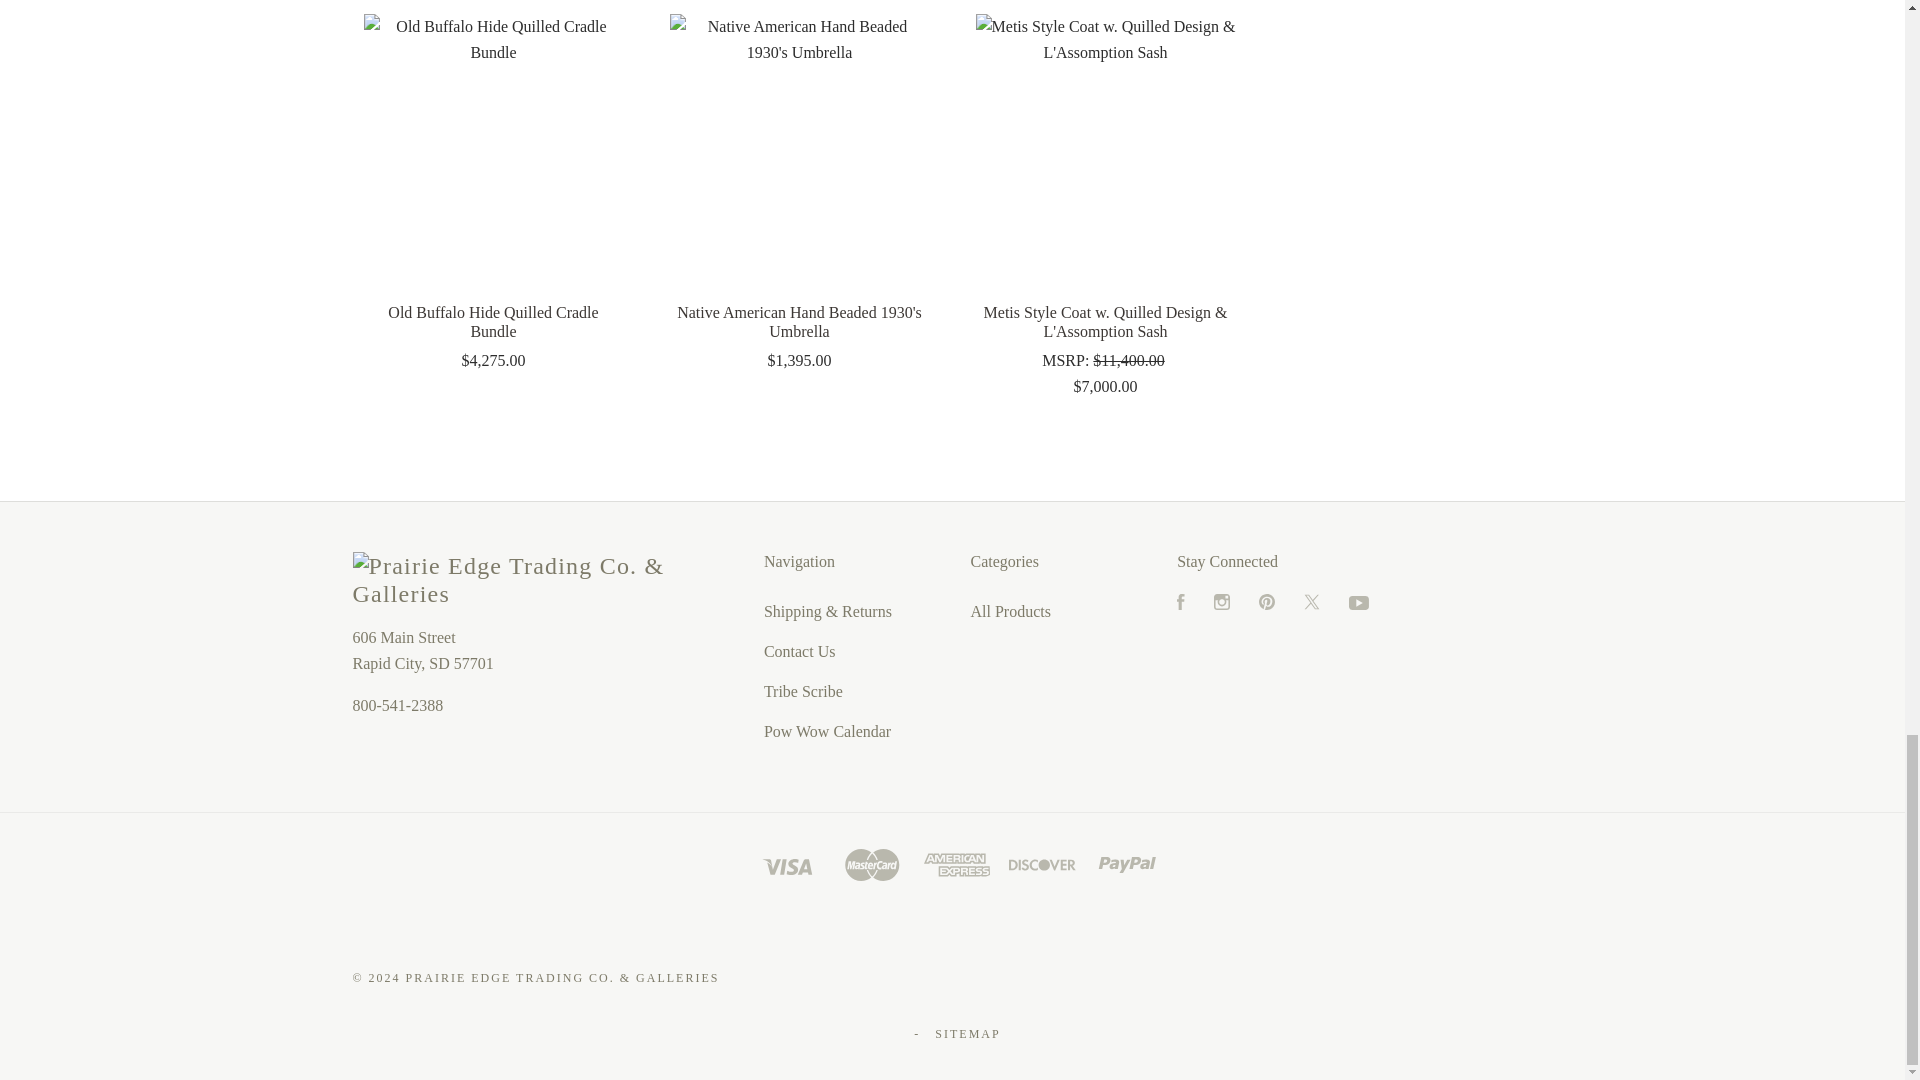  What do you see at coordinates (1180, 602) in the screenshot?
I see `facebook` at bounding box center [1180, 602].